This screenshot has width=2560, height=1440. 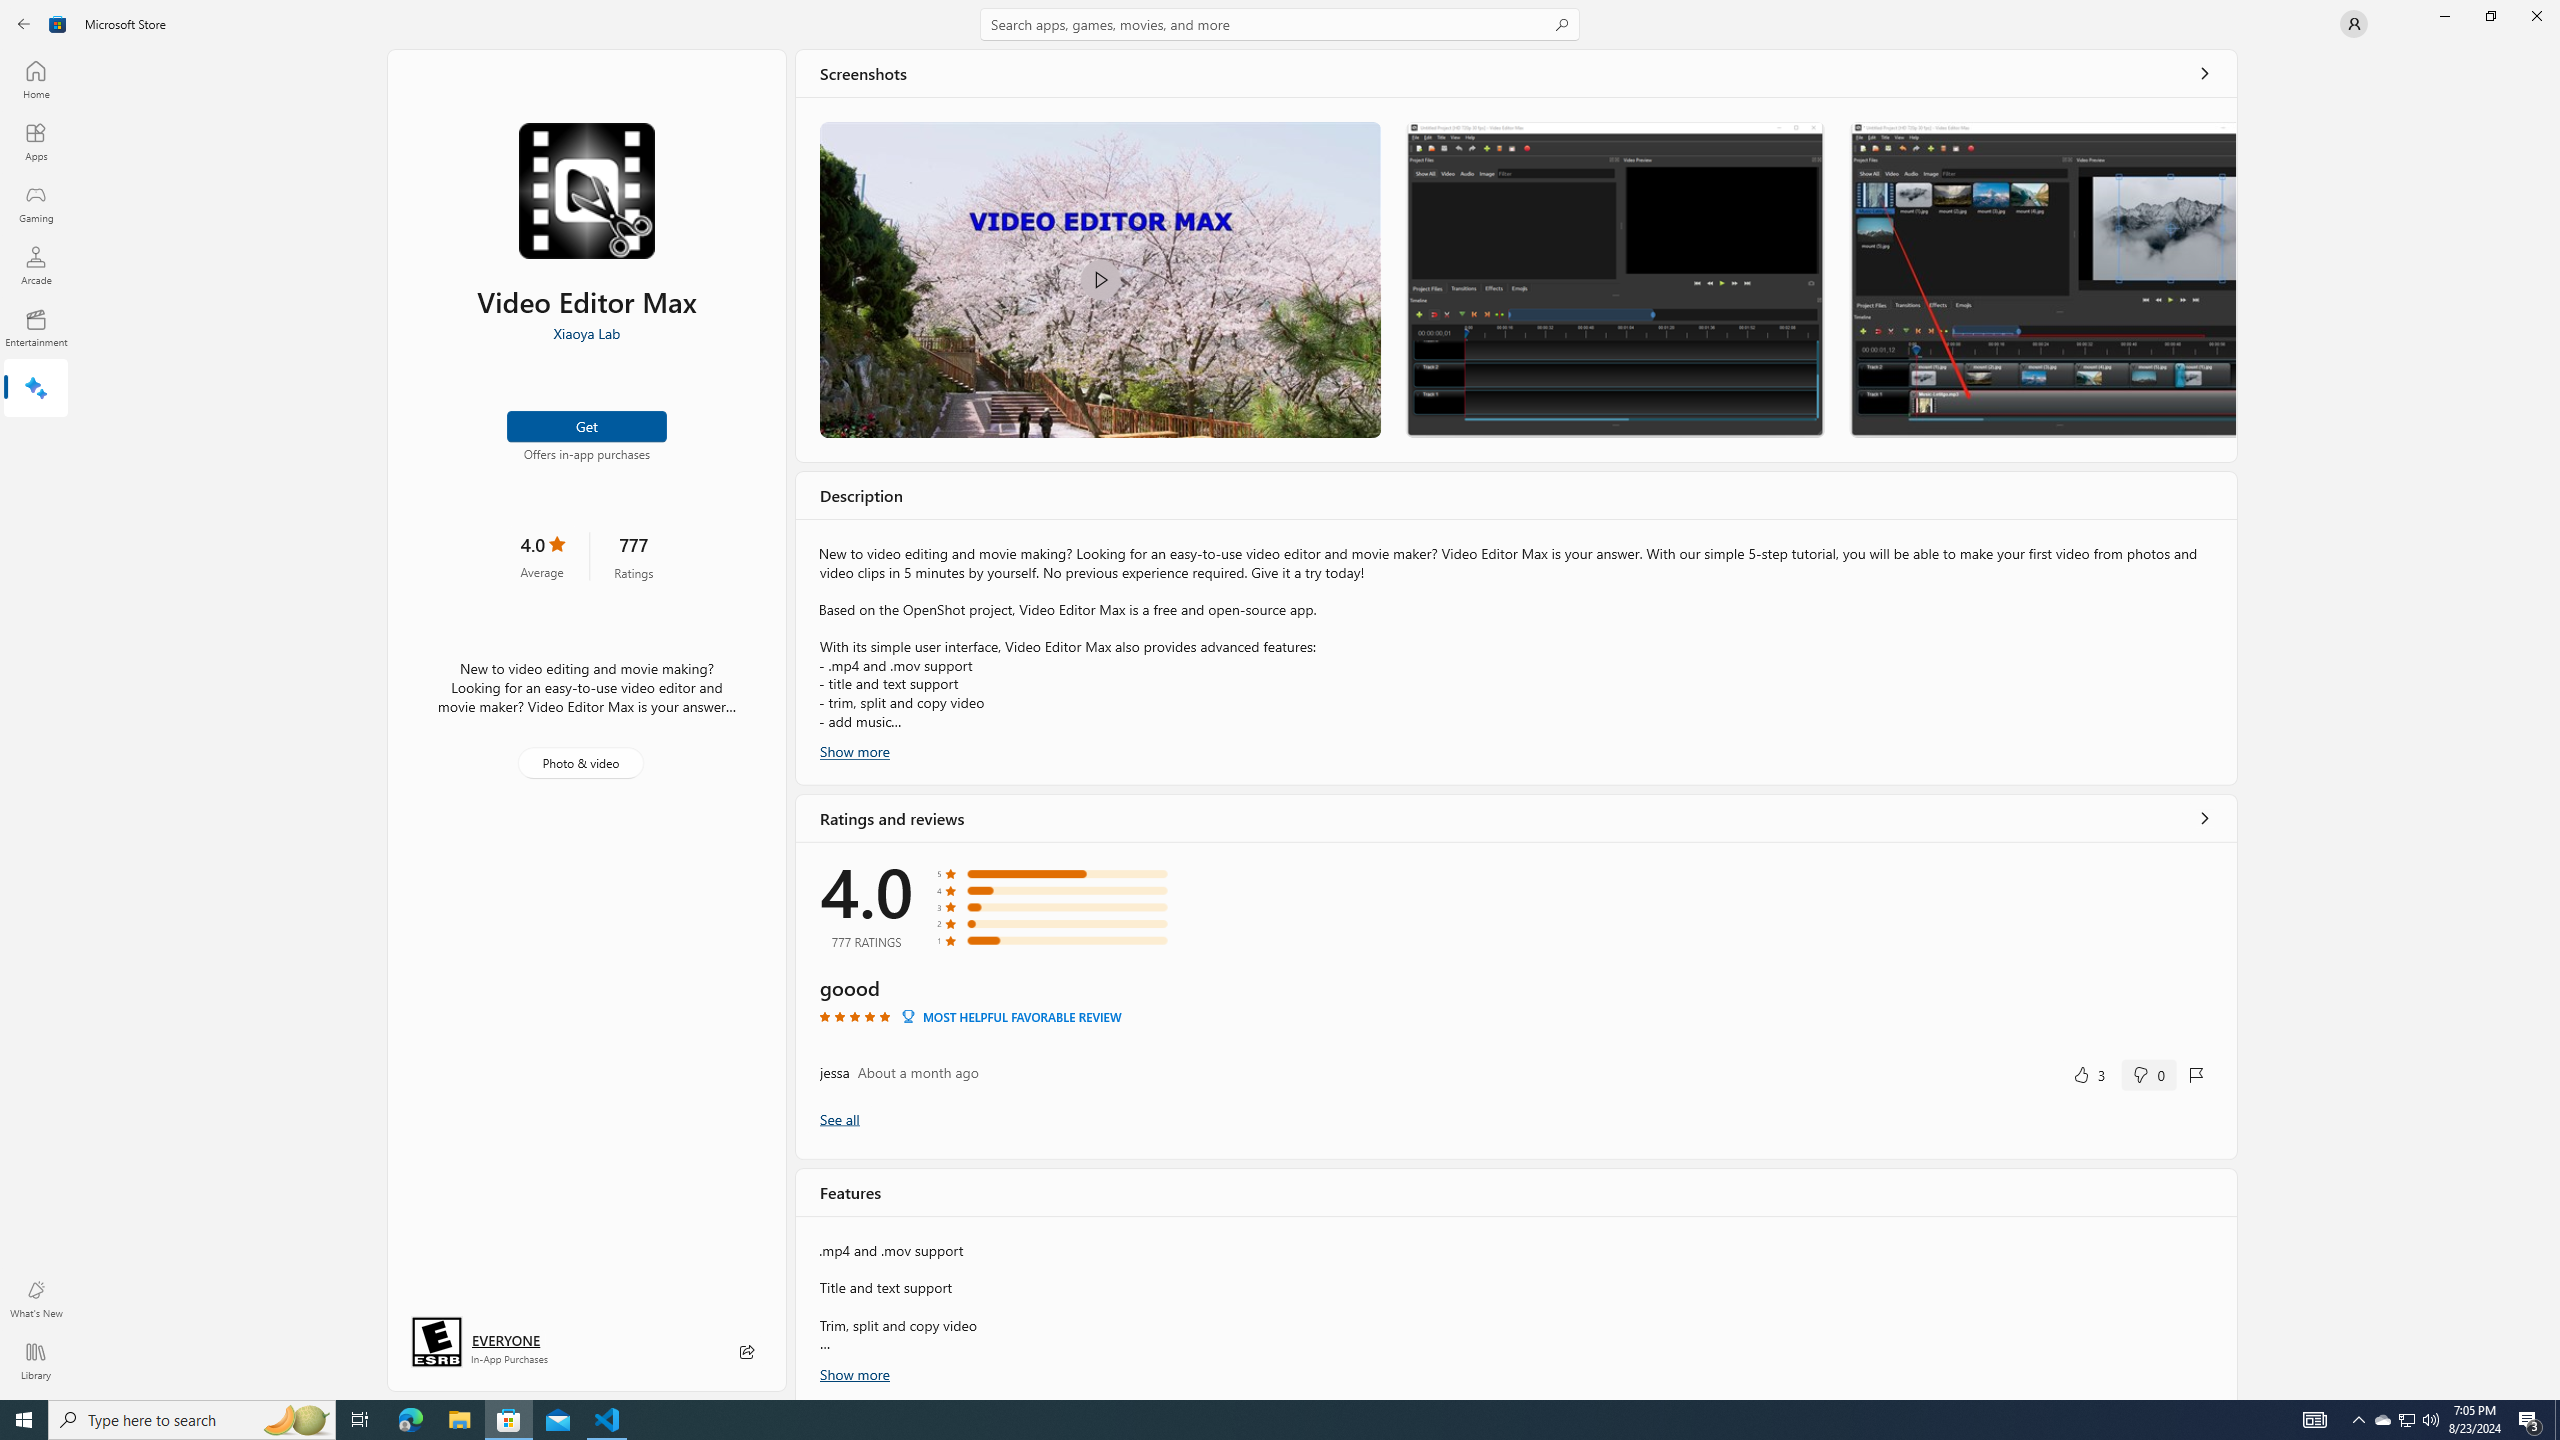 I want to click on 4.0 stars. Click to skip to ratings and reviews, so click(x=541, y=556).